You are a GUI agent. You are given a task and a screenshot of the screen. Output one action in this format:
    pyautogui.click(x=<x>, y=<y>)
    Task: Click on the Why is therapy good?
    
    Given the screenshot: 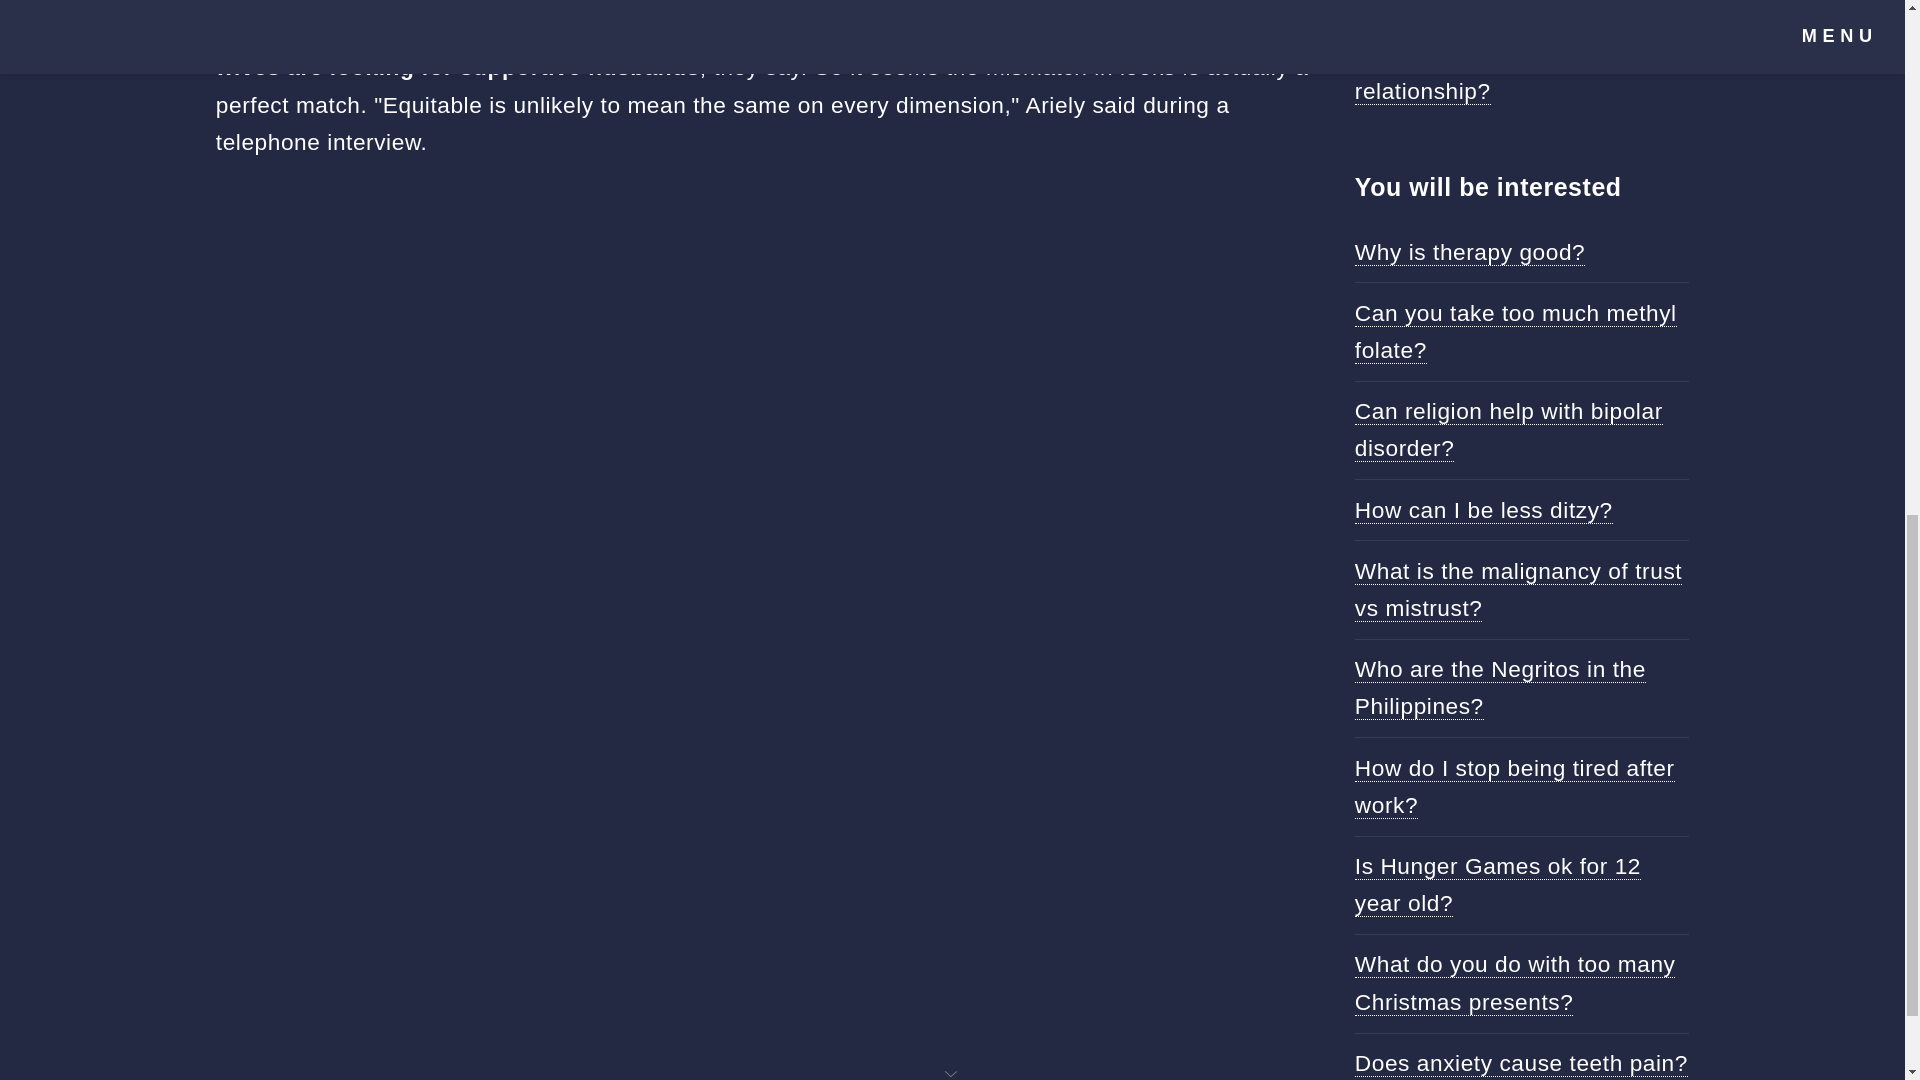 What is the action you would take?
    pyautogui.click(x=1470, y=252)
    